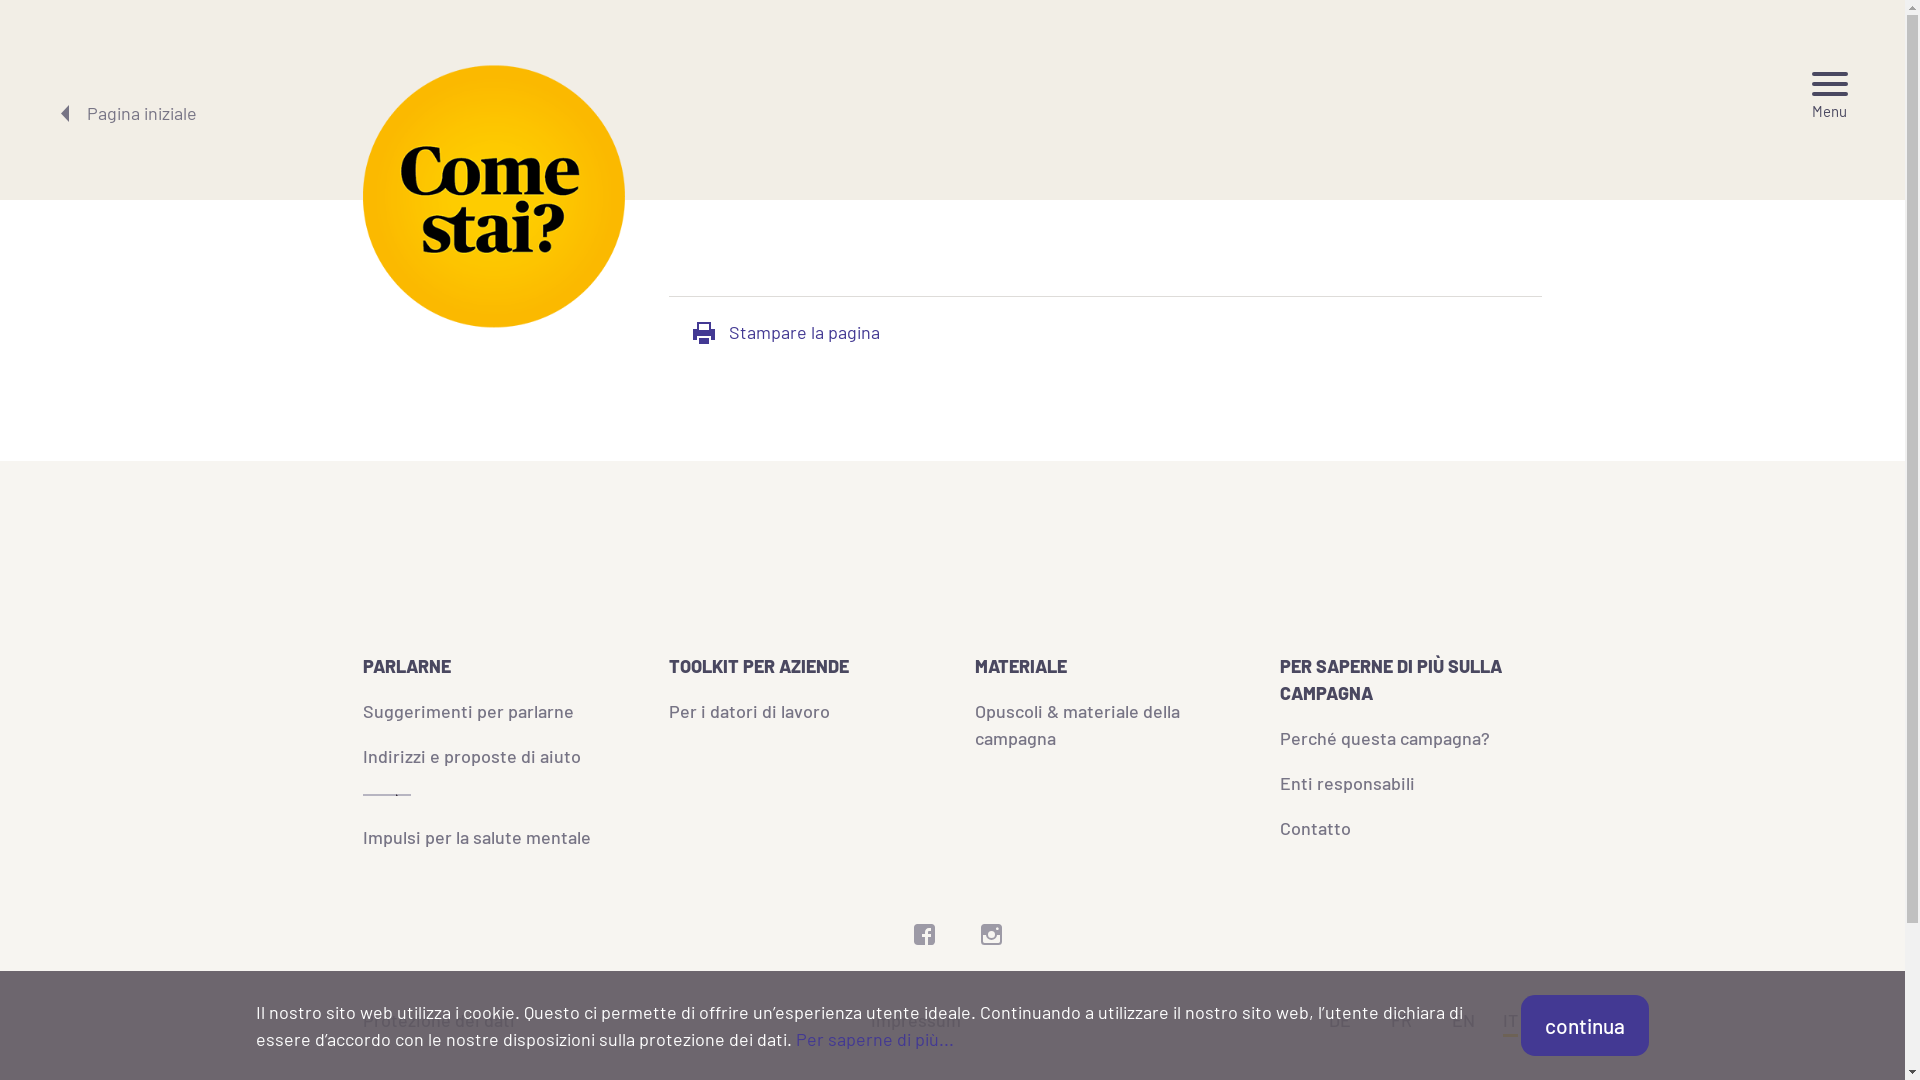 The width and height of the screenshot is (1920, 1080). I want to click on Impressum, so click(916, 1020).